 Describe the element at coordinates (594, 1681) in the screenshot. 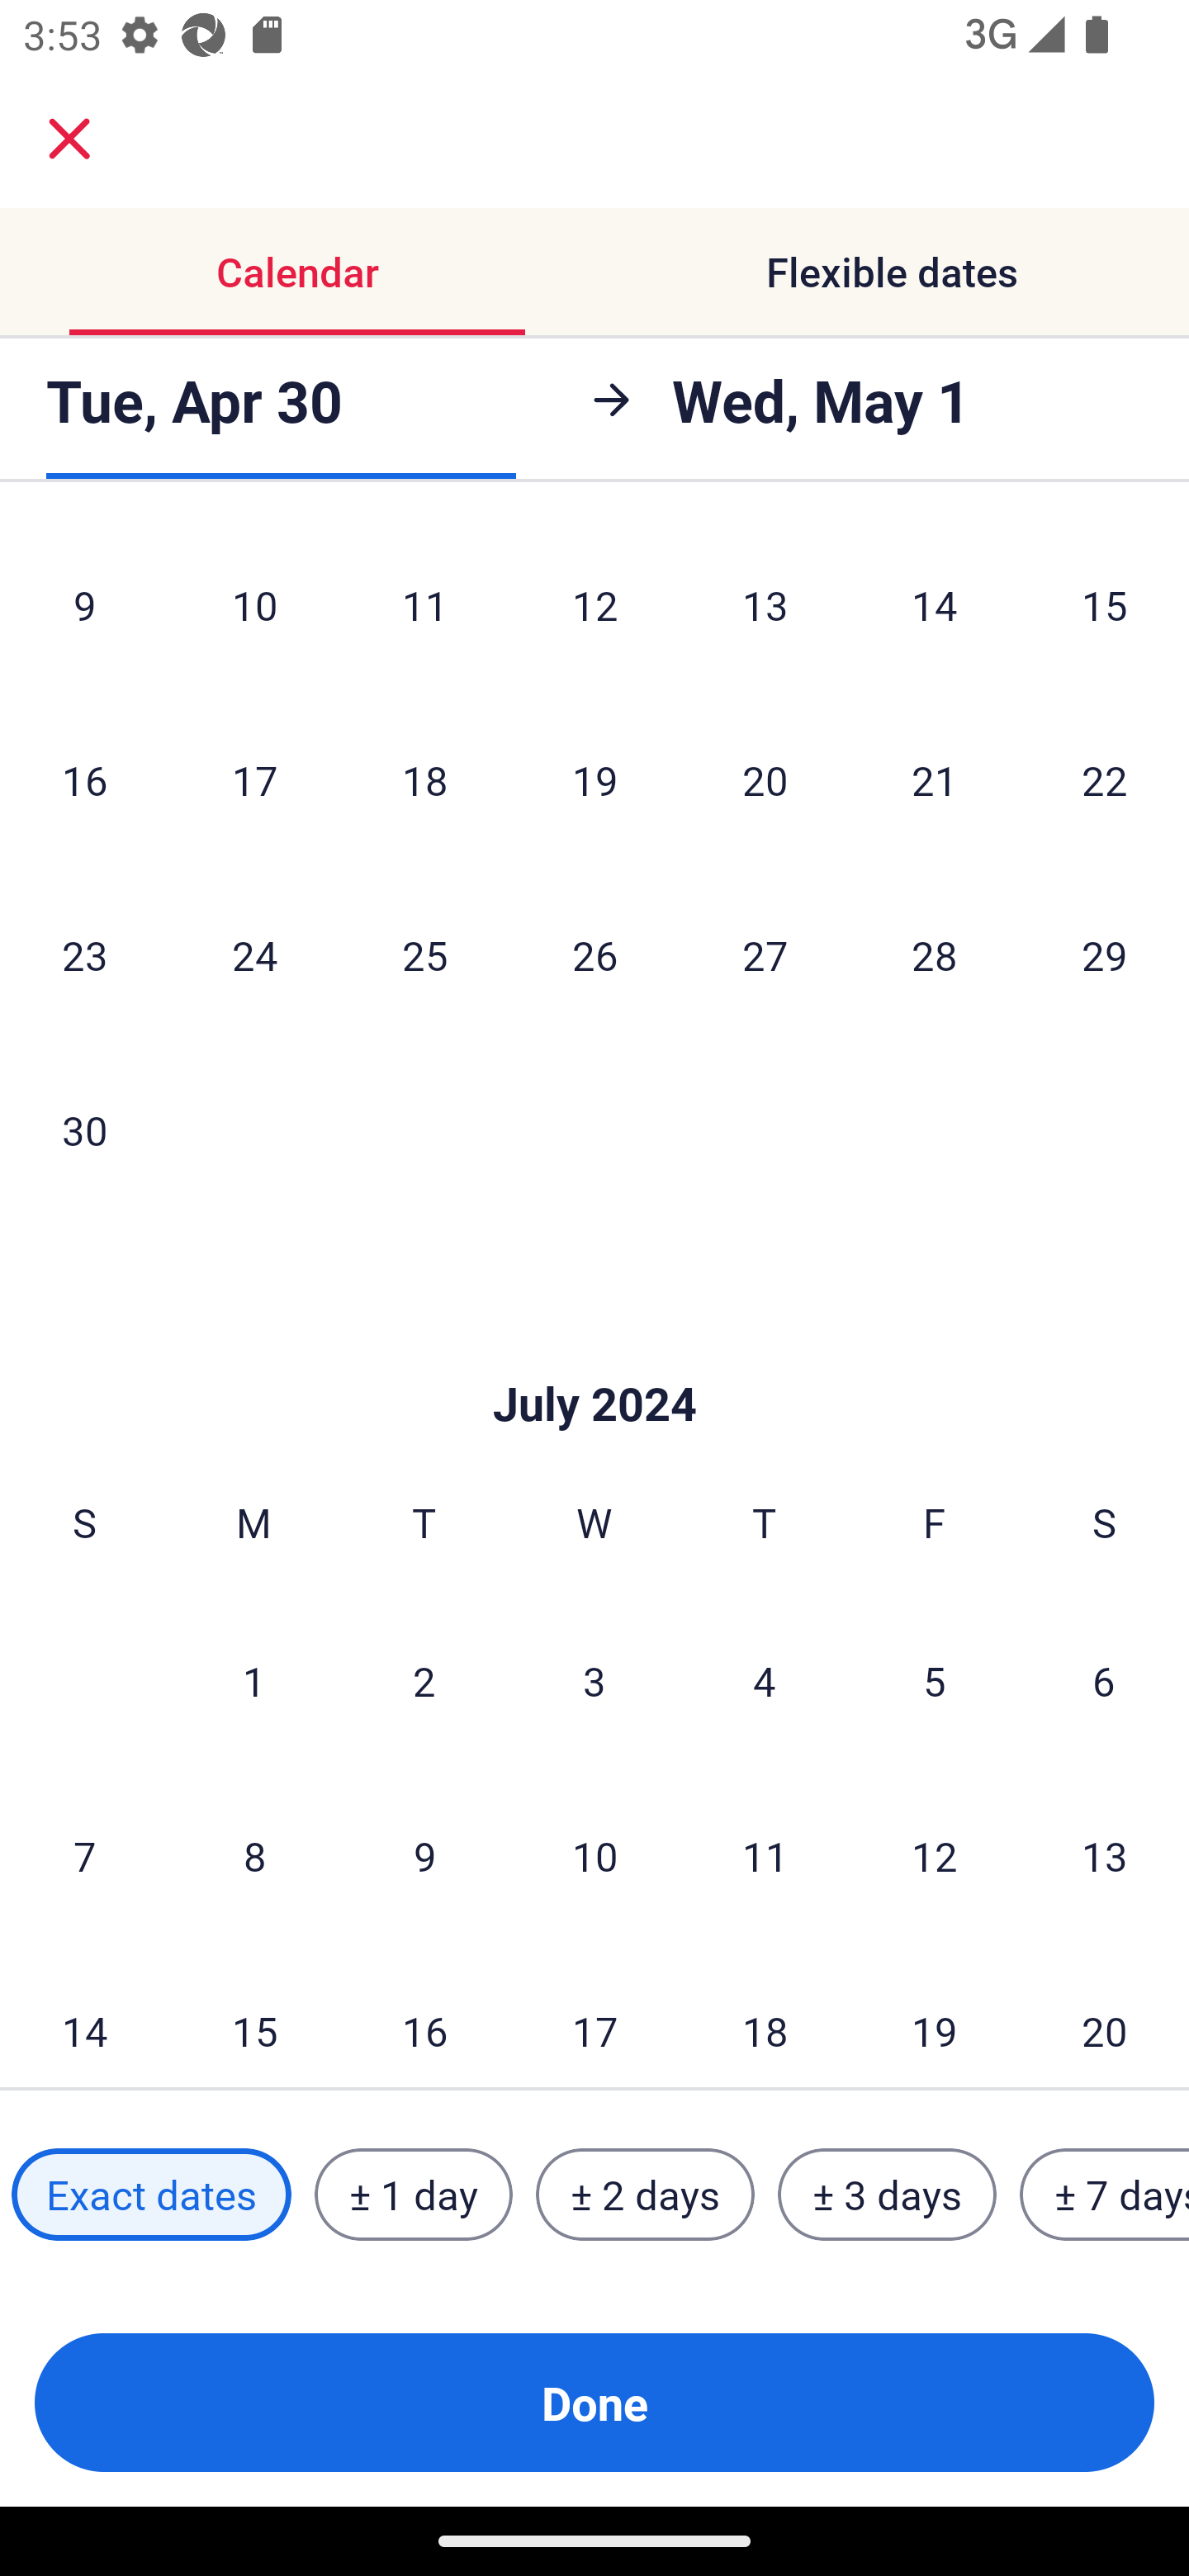

I see `3 Wednesday, July 3, 2024` at that location.